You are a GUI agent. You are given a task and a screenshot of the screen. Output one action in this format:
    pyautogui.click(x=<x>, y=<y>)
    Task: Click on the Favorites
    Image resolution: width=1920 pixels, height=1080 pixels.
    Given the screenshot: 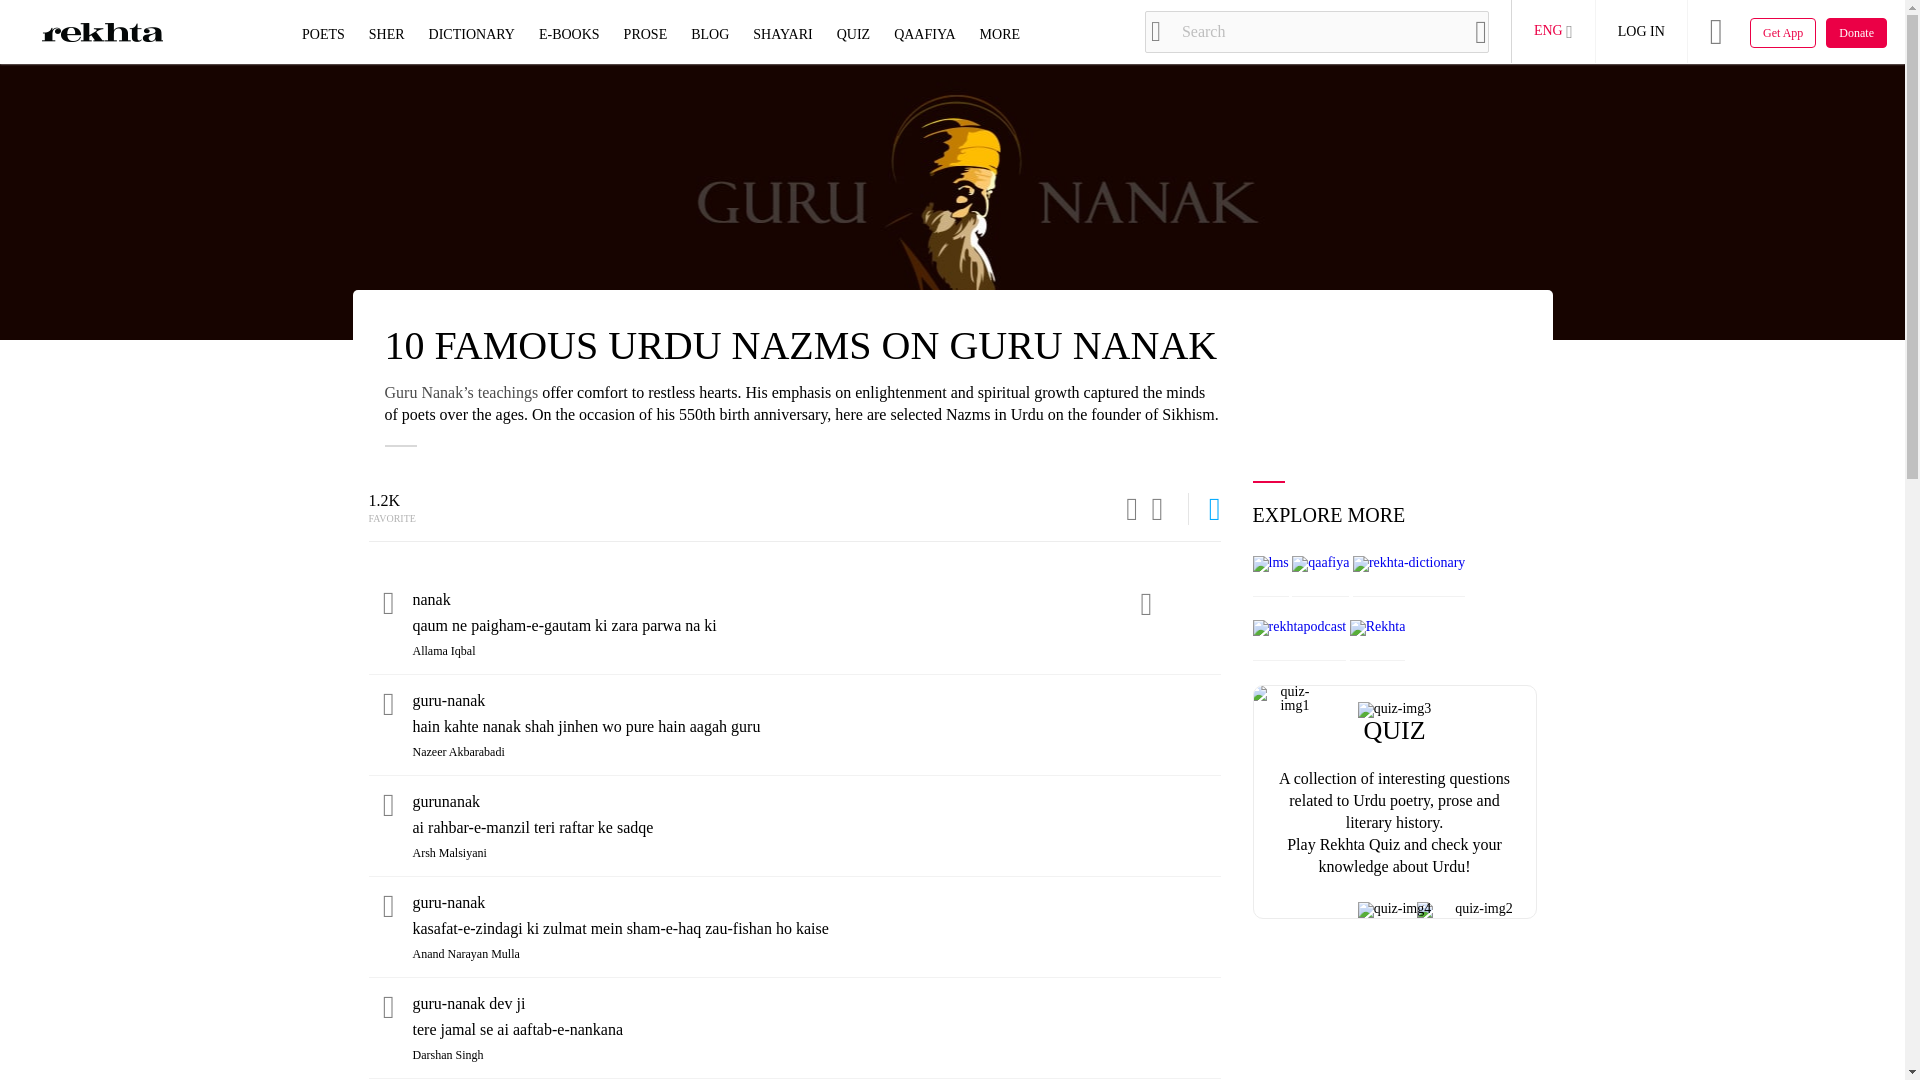 What is the action you would take?
    pyautogui.click(x=388, y=908)
    